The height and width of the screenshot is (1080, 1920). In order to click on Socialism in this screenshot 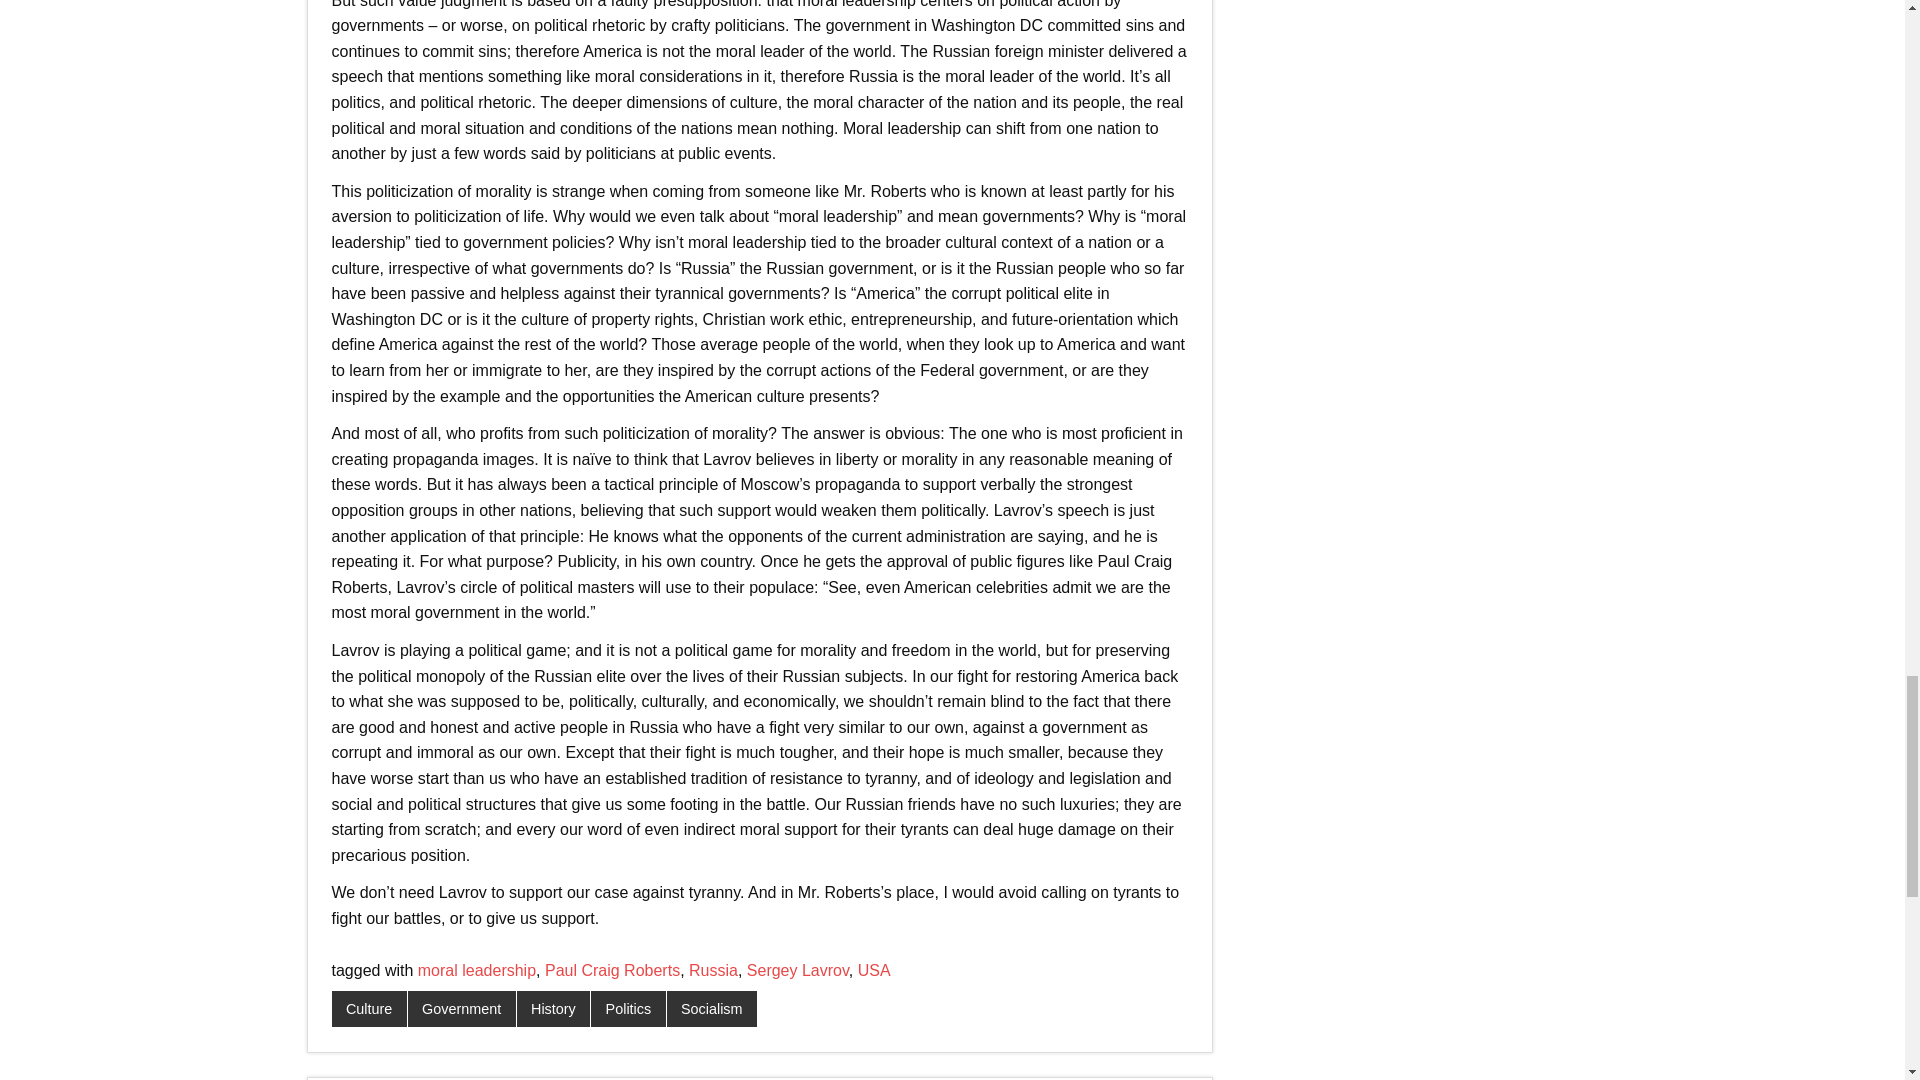, I will do `click(711, 1009)`.